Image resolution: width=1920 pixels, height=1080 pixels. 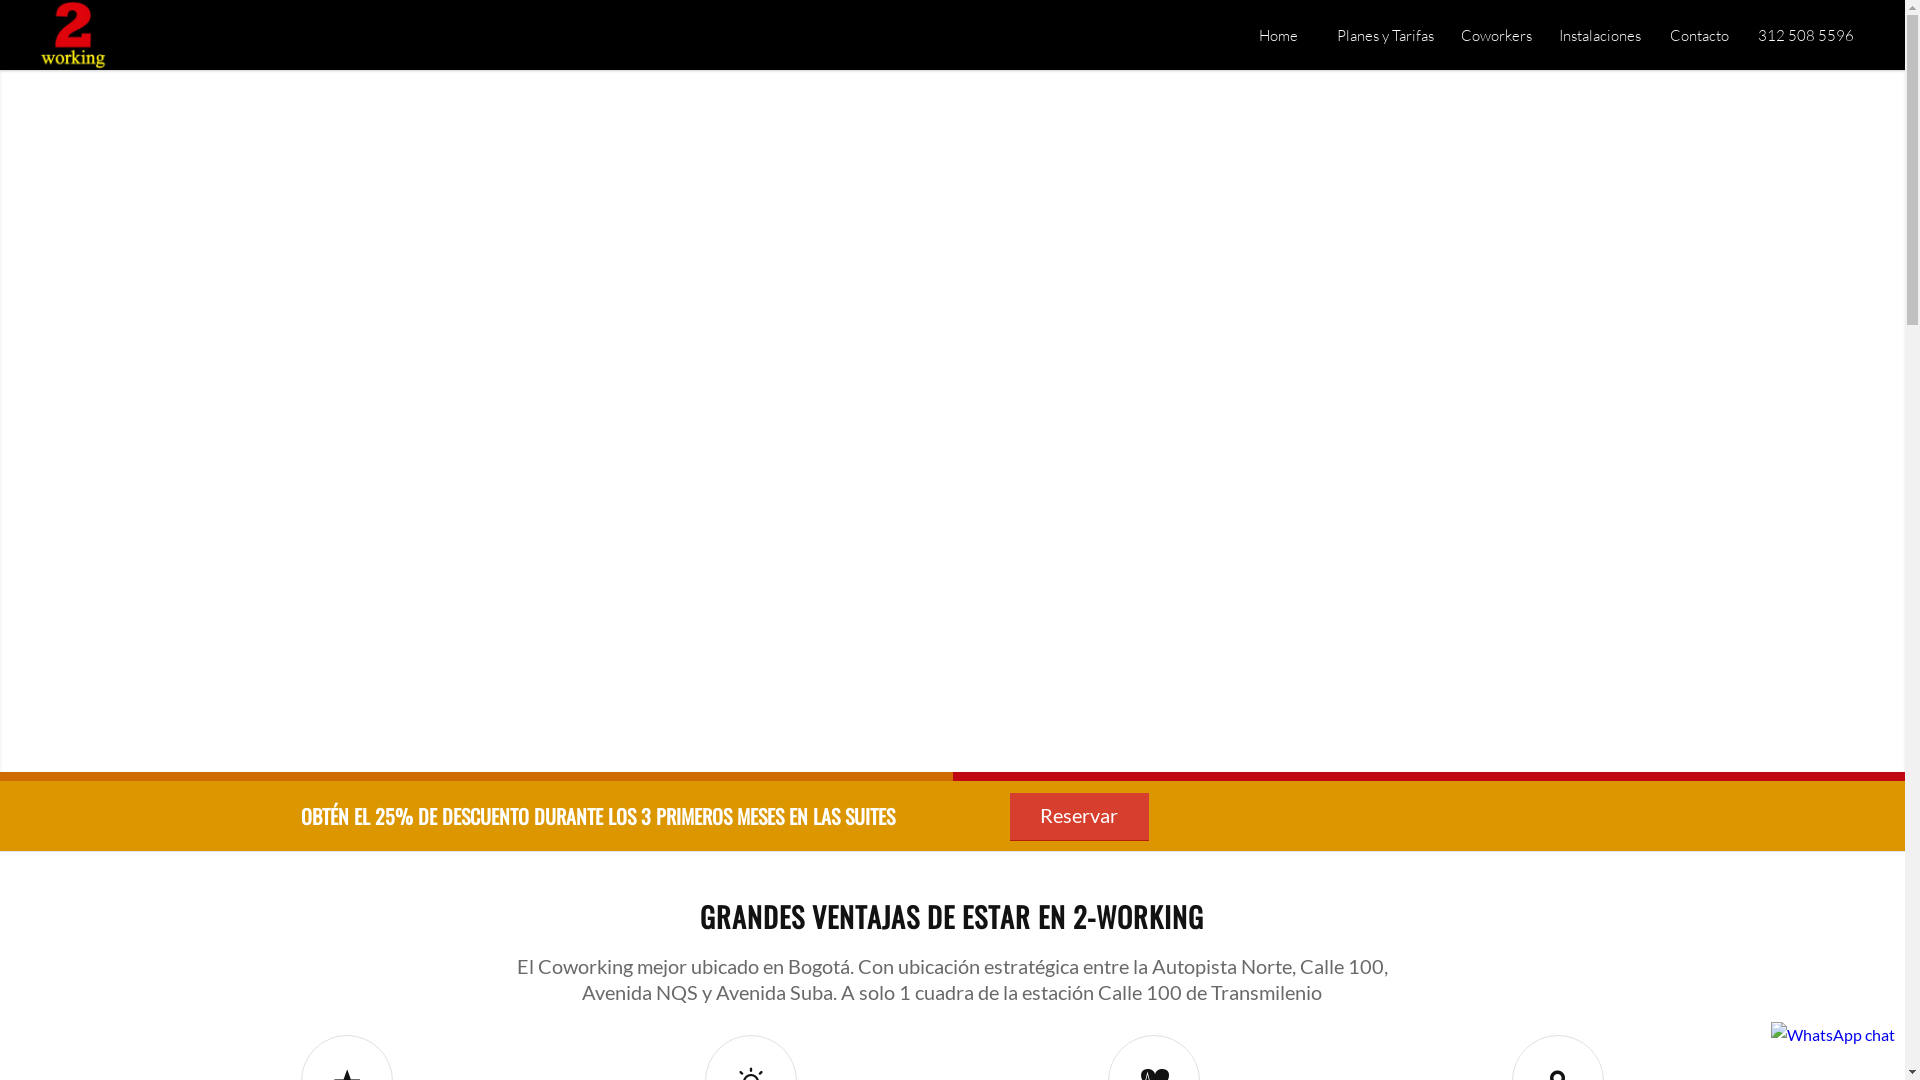 I want to click on Instalaciones, so click(x=1600, y=35).